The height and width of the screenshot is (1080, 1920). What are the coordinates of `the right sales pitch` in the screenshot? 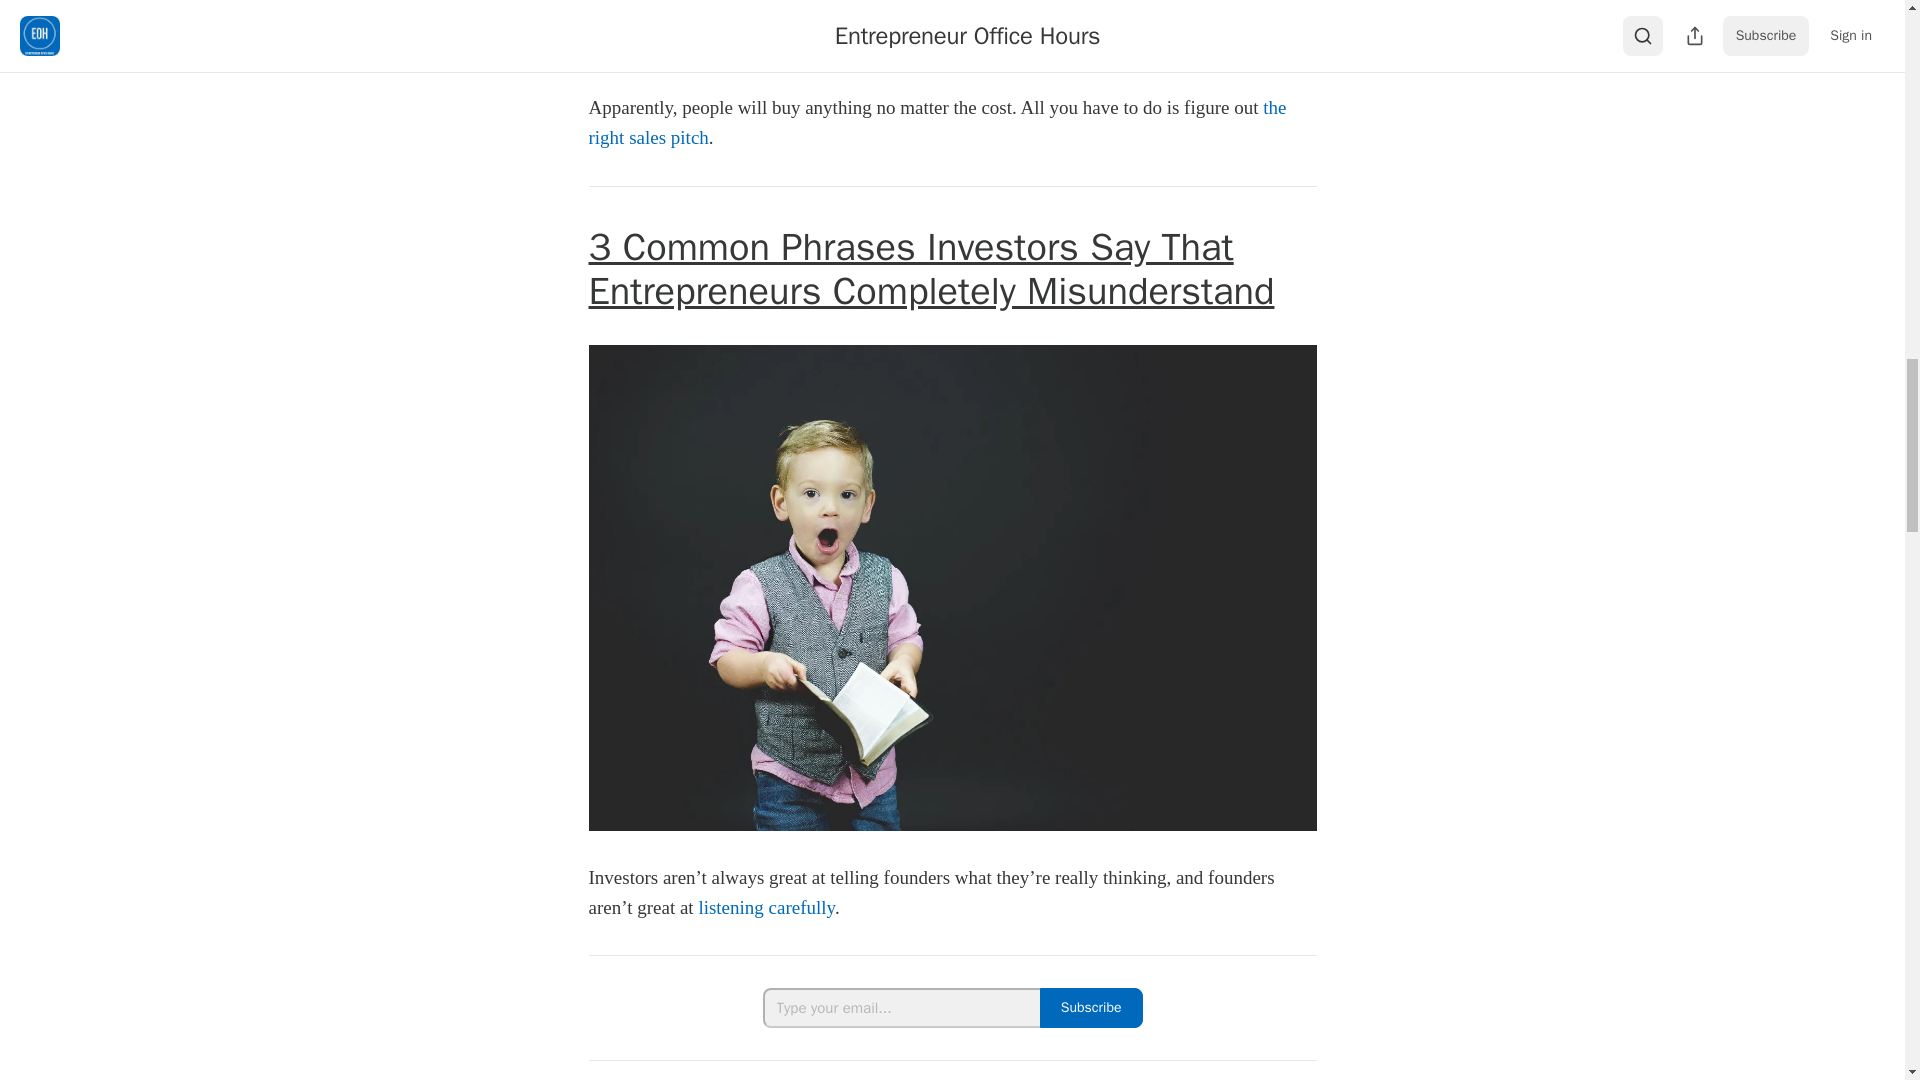 It's located at (936, 122).